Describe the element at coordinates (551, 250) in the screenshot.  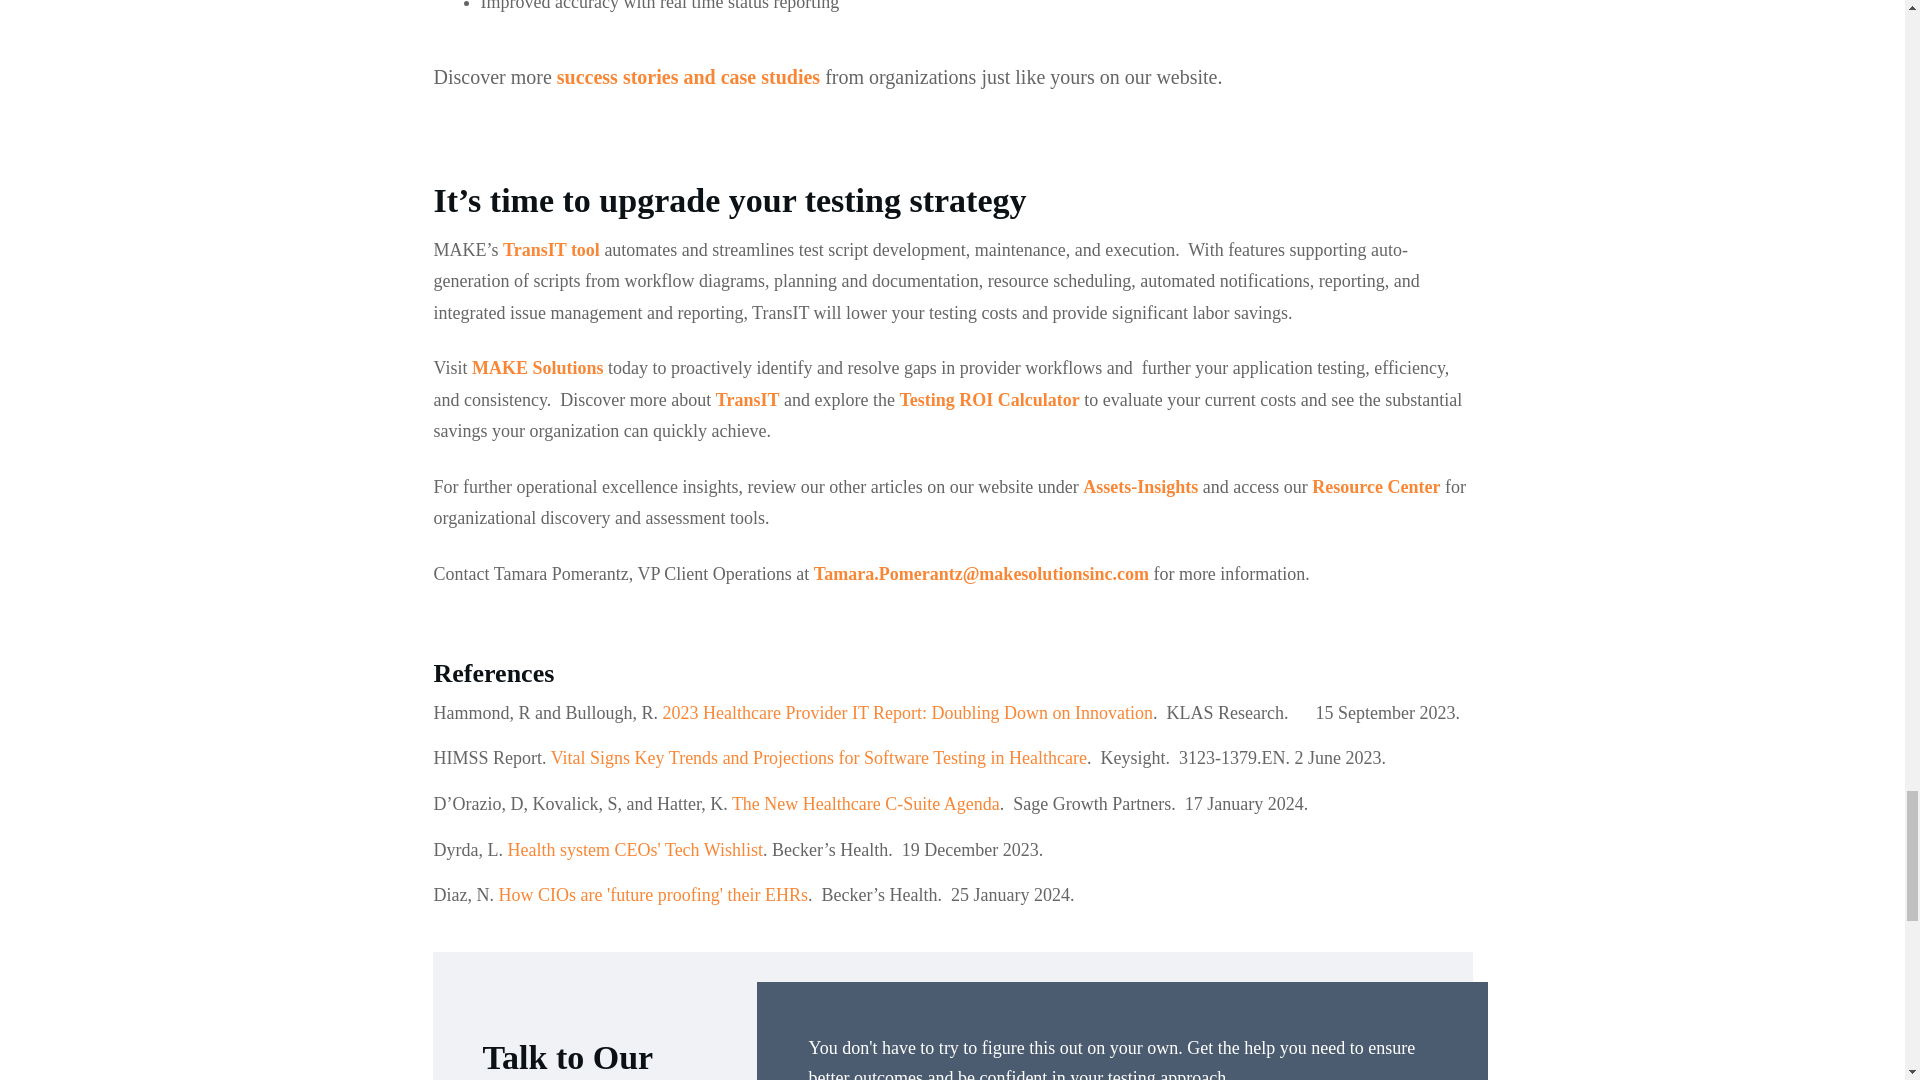
I see `TransIT tool` at that location.